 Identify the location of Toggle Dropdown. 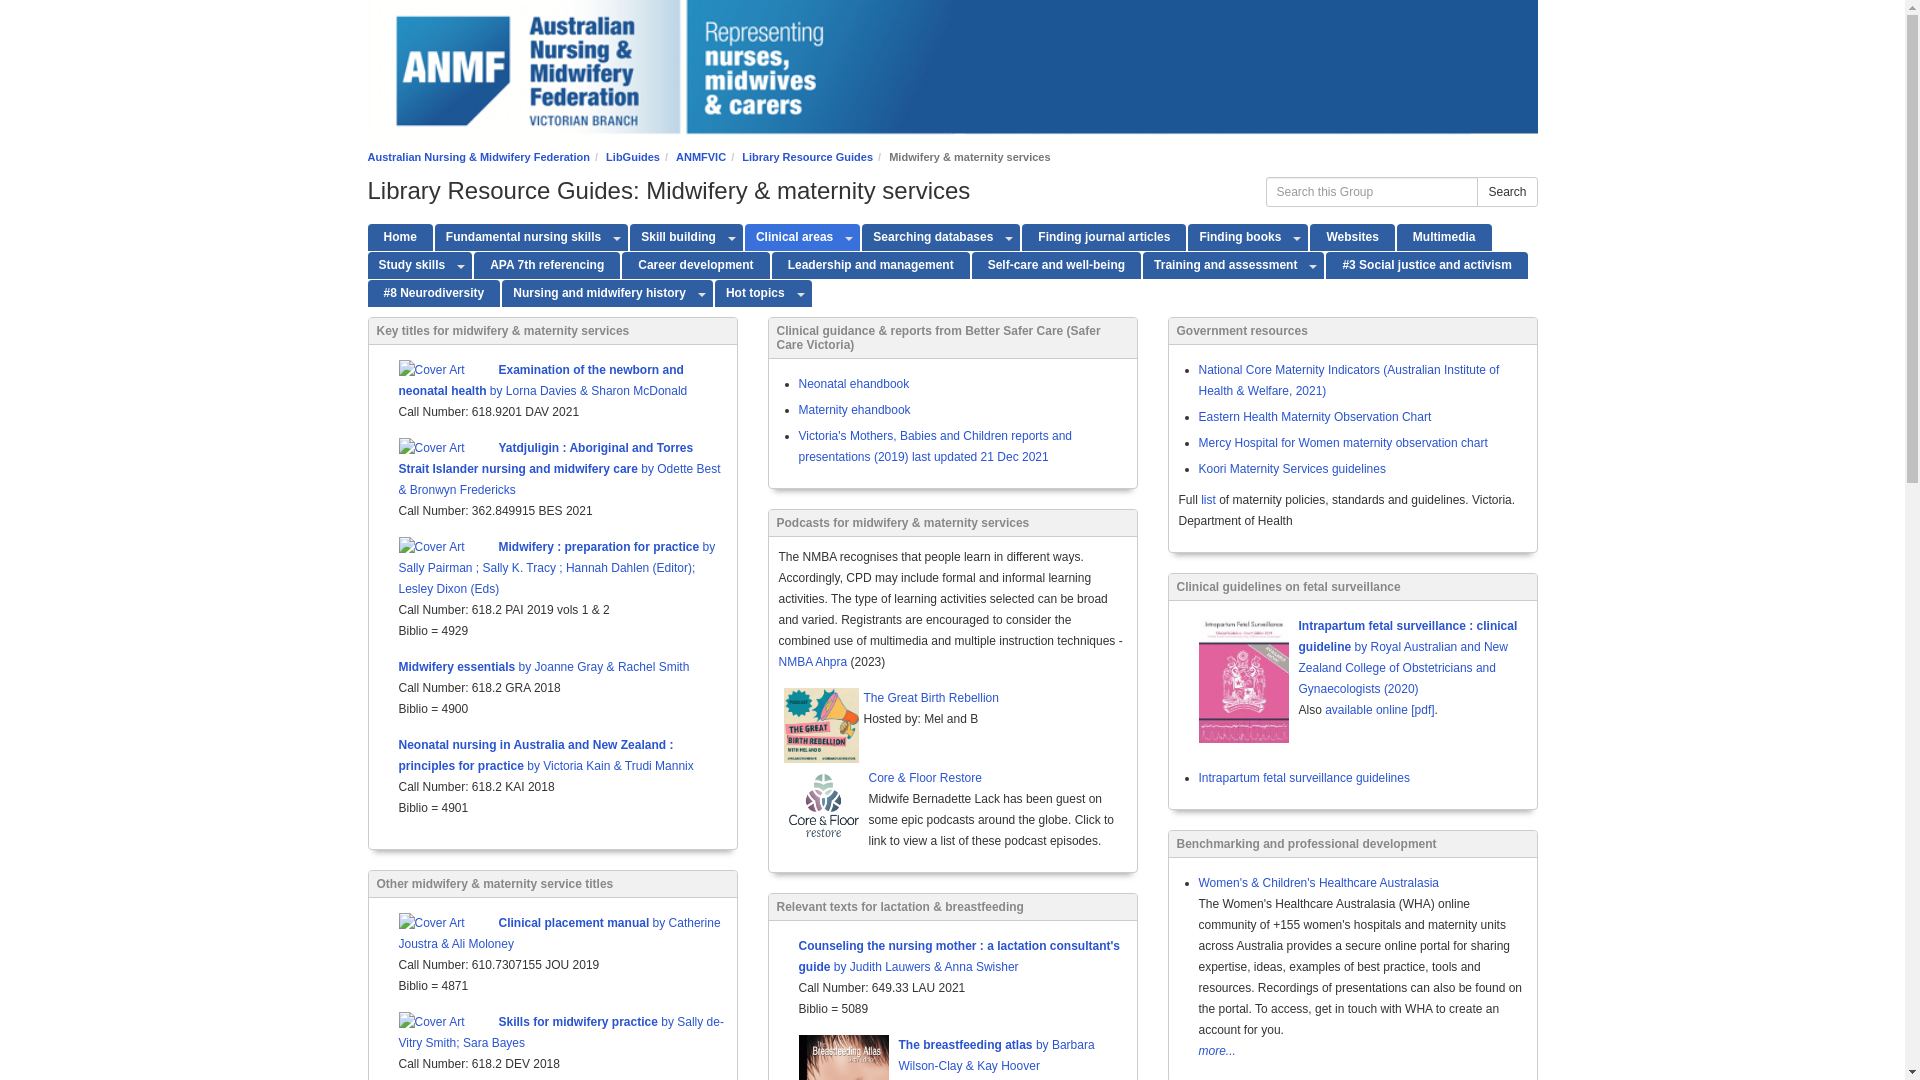
(1009, 238).